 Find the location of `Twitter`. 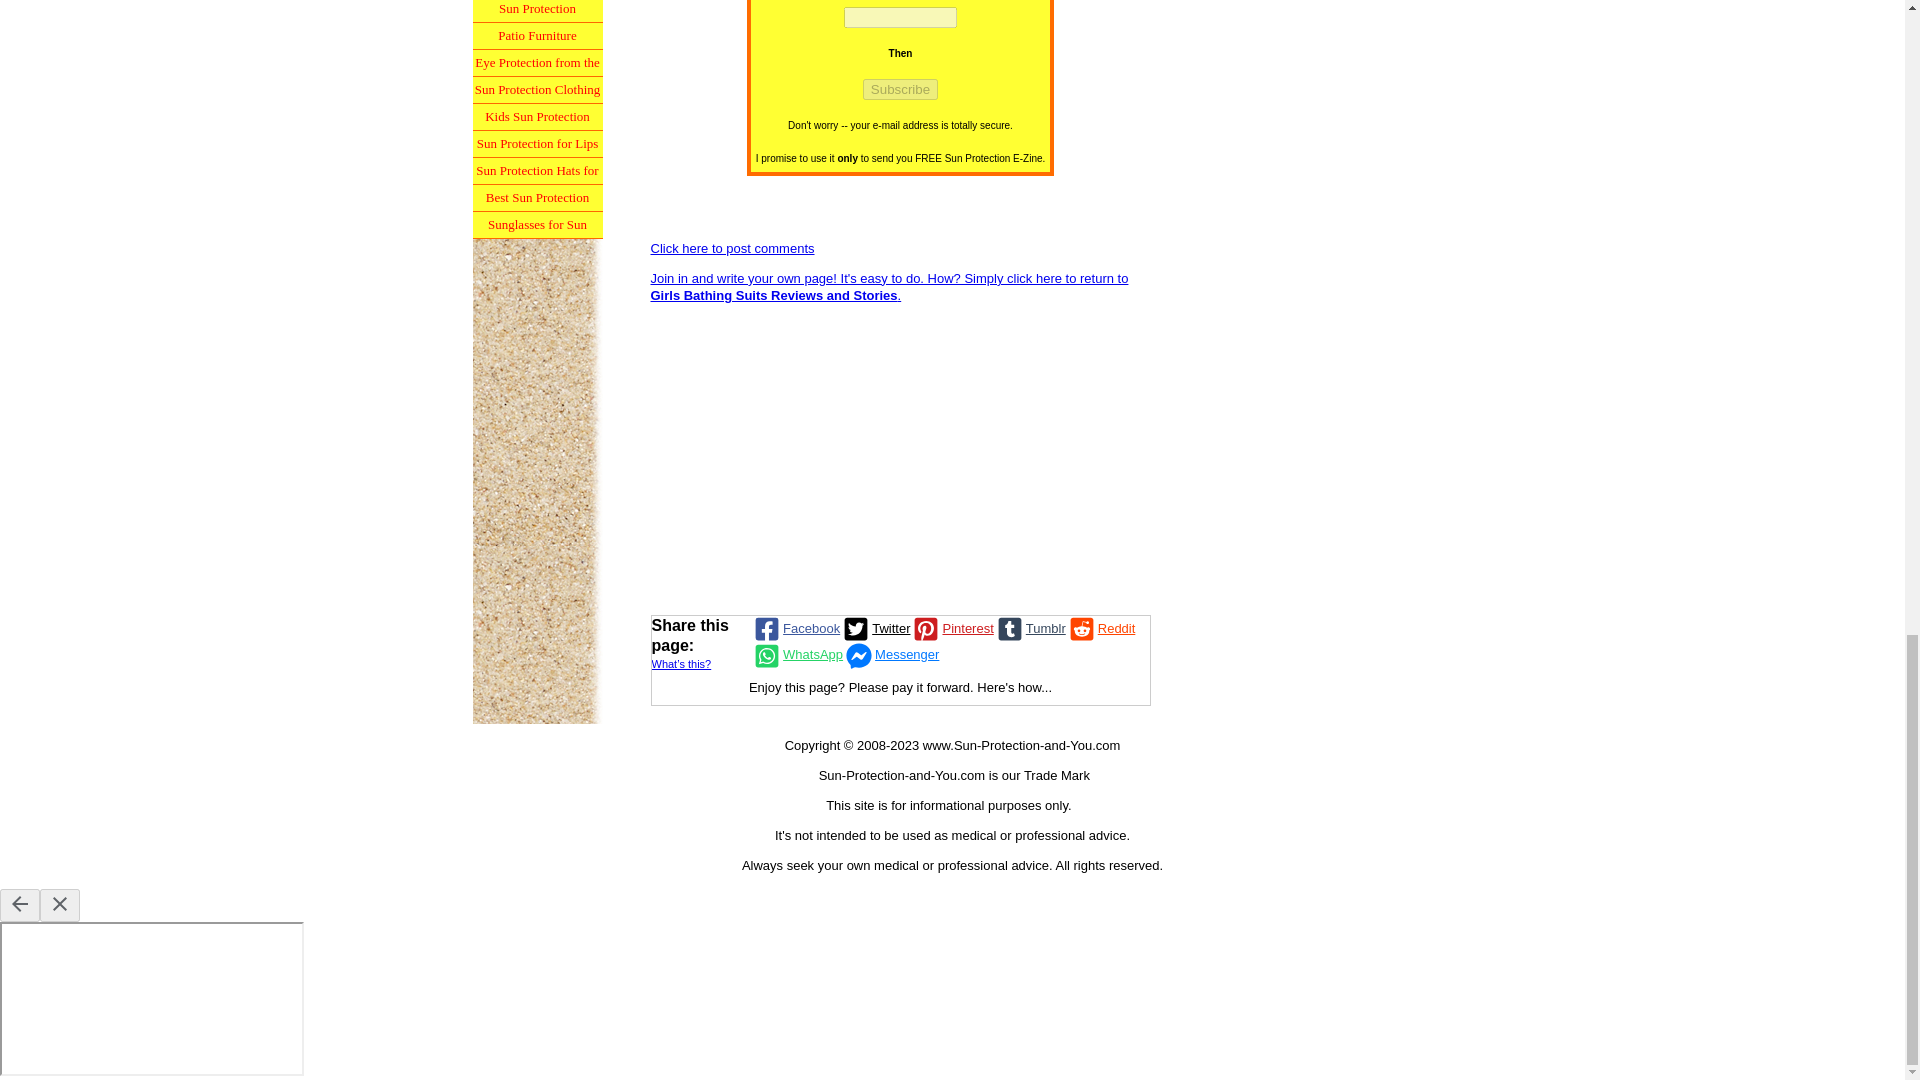

Twitter is located at coordinates (875, 628).